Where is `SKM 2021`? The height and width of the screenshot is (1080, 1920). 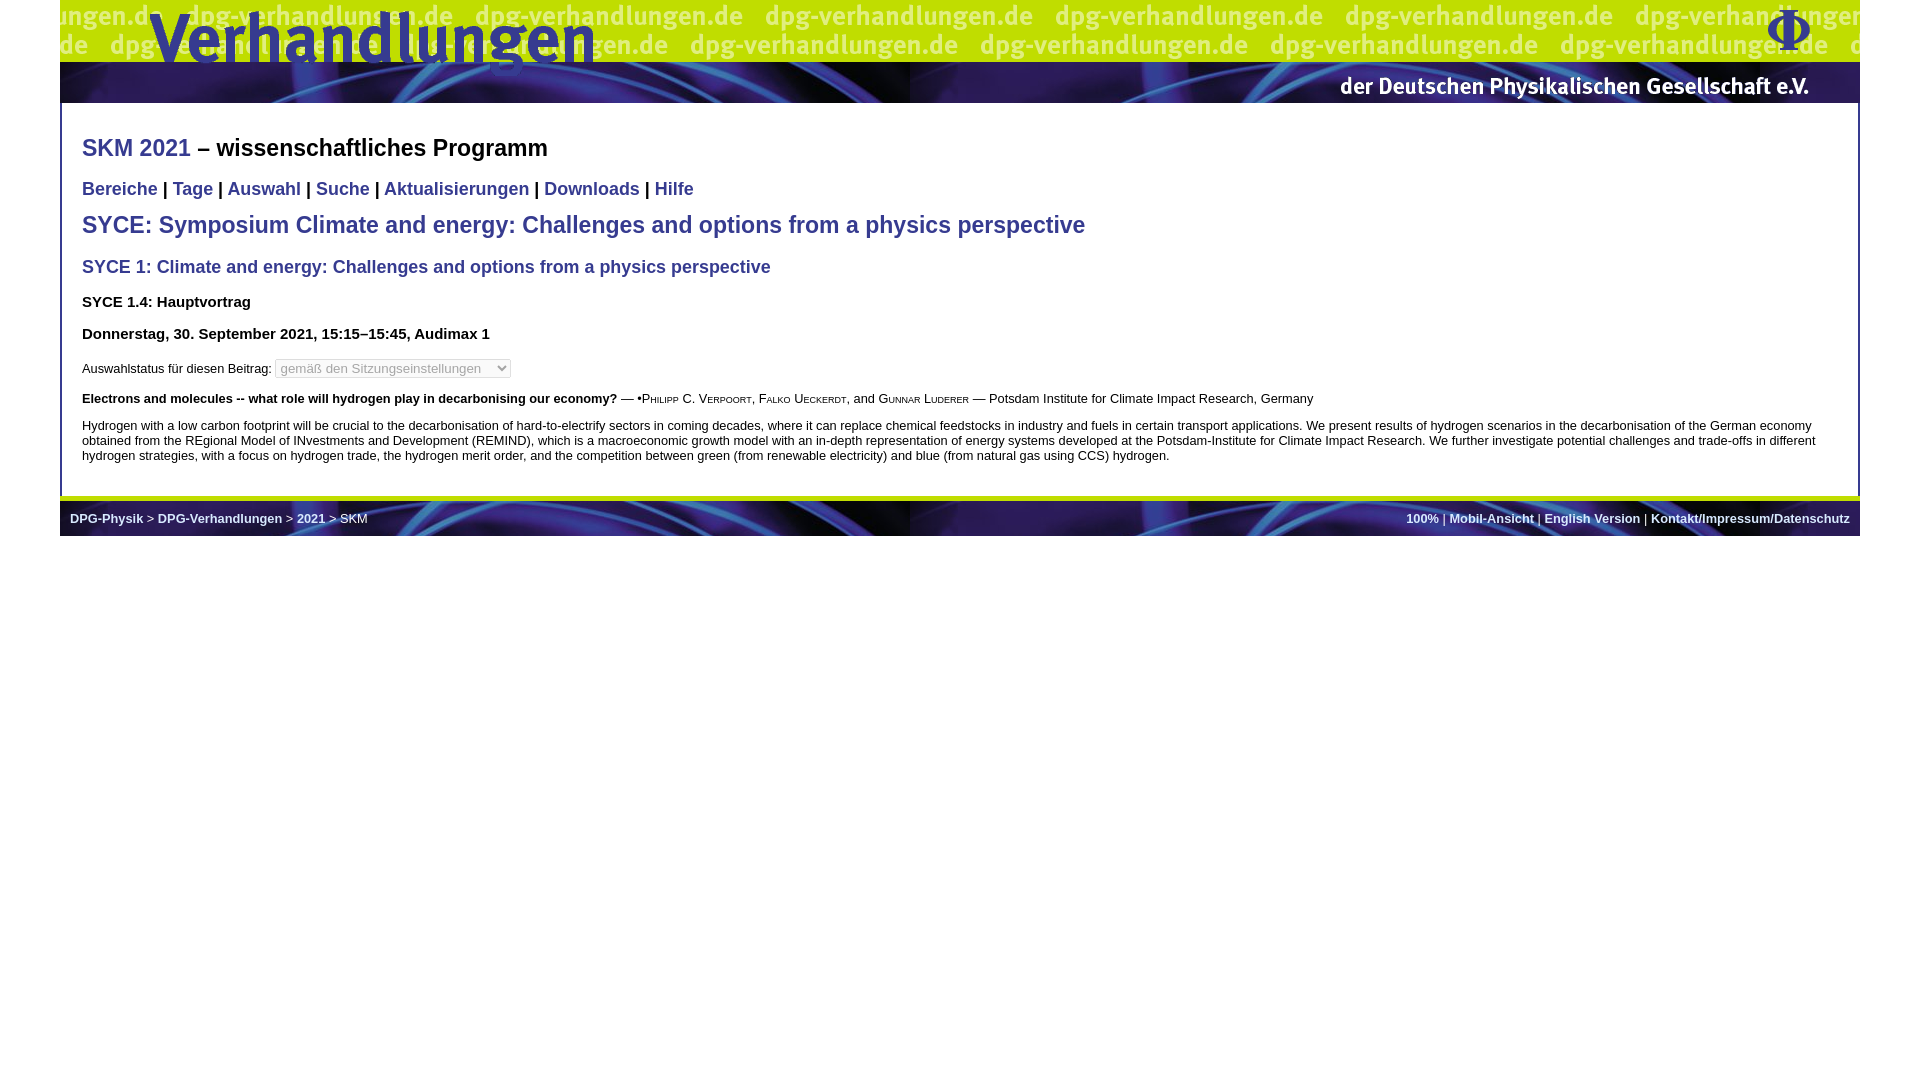 SKM 2021 is located at coordinates (136, 148).